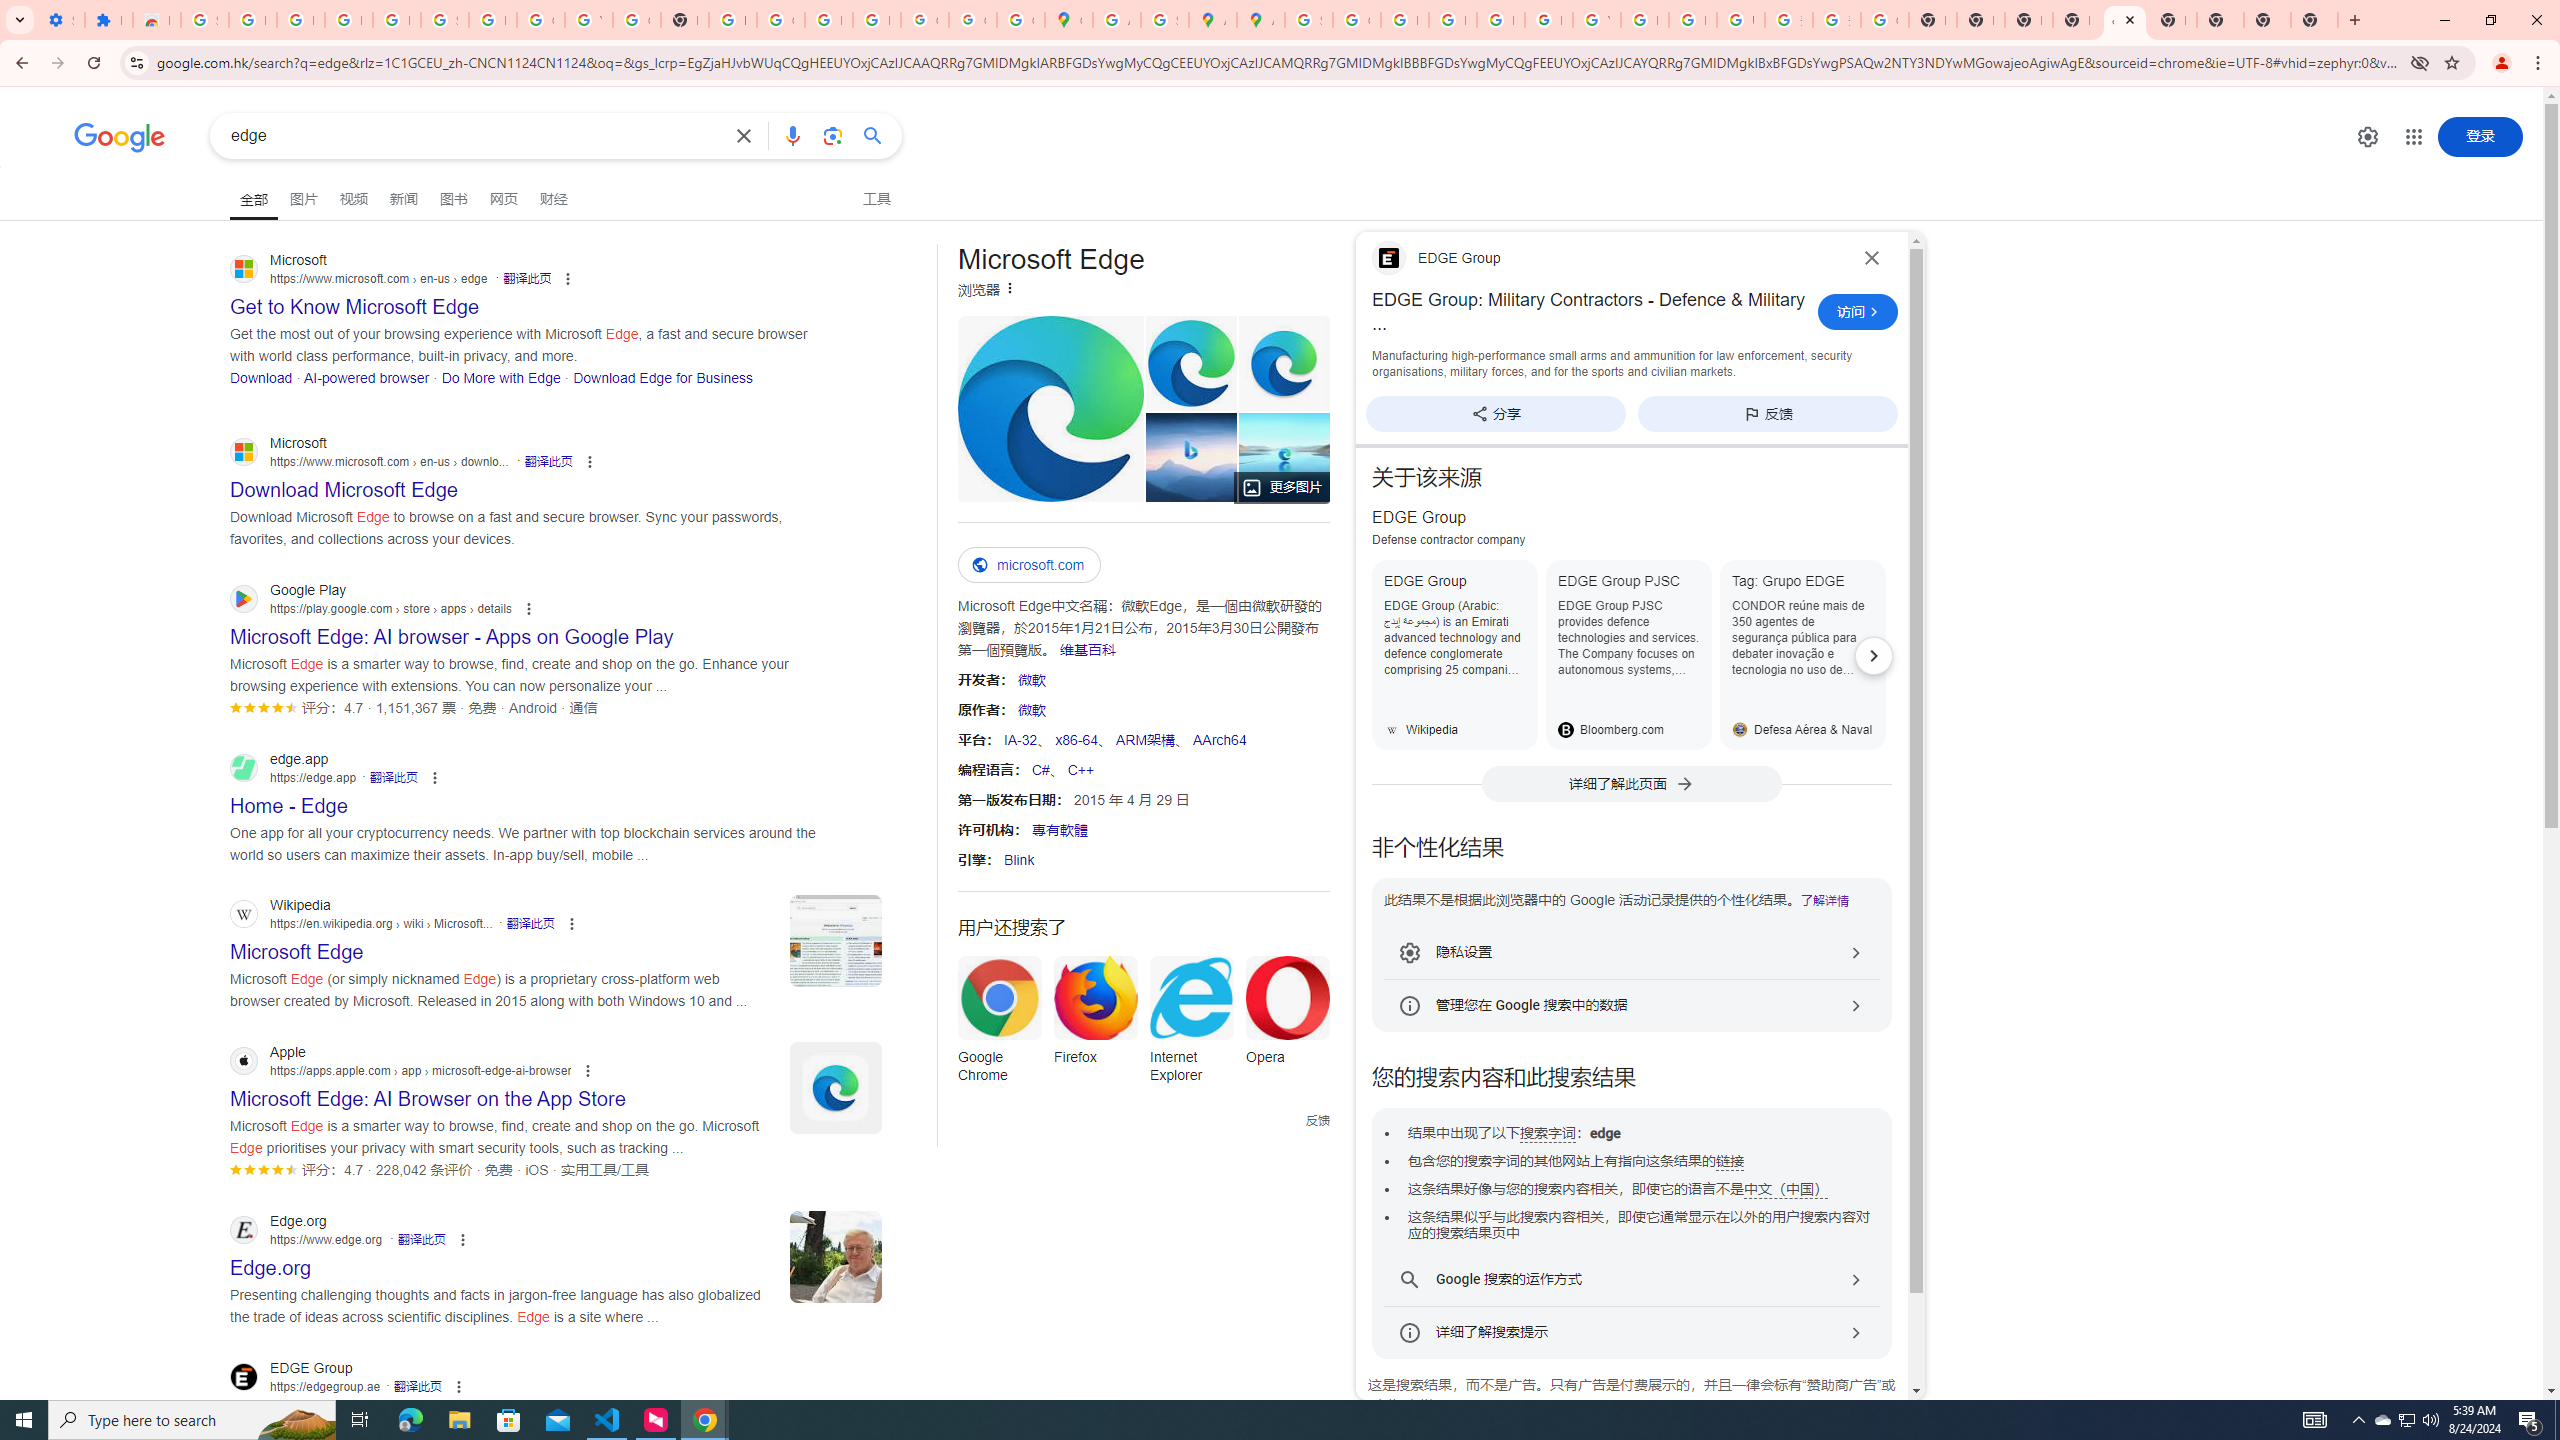  I want to click on Internet Explorer, so click(1191, 1026).